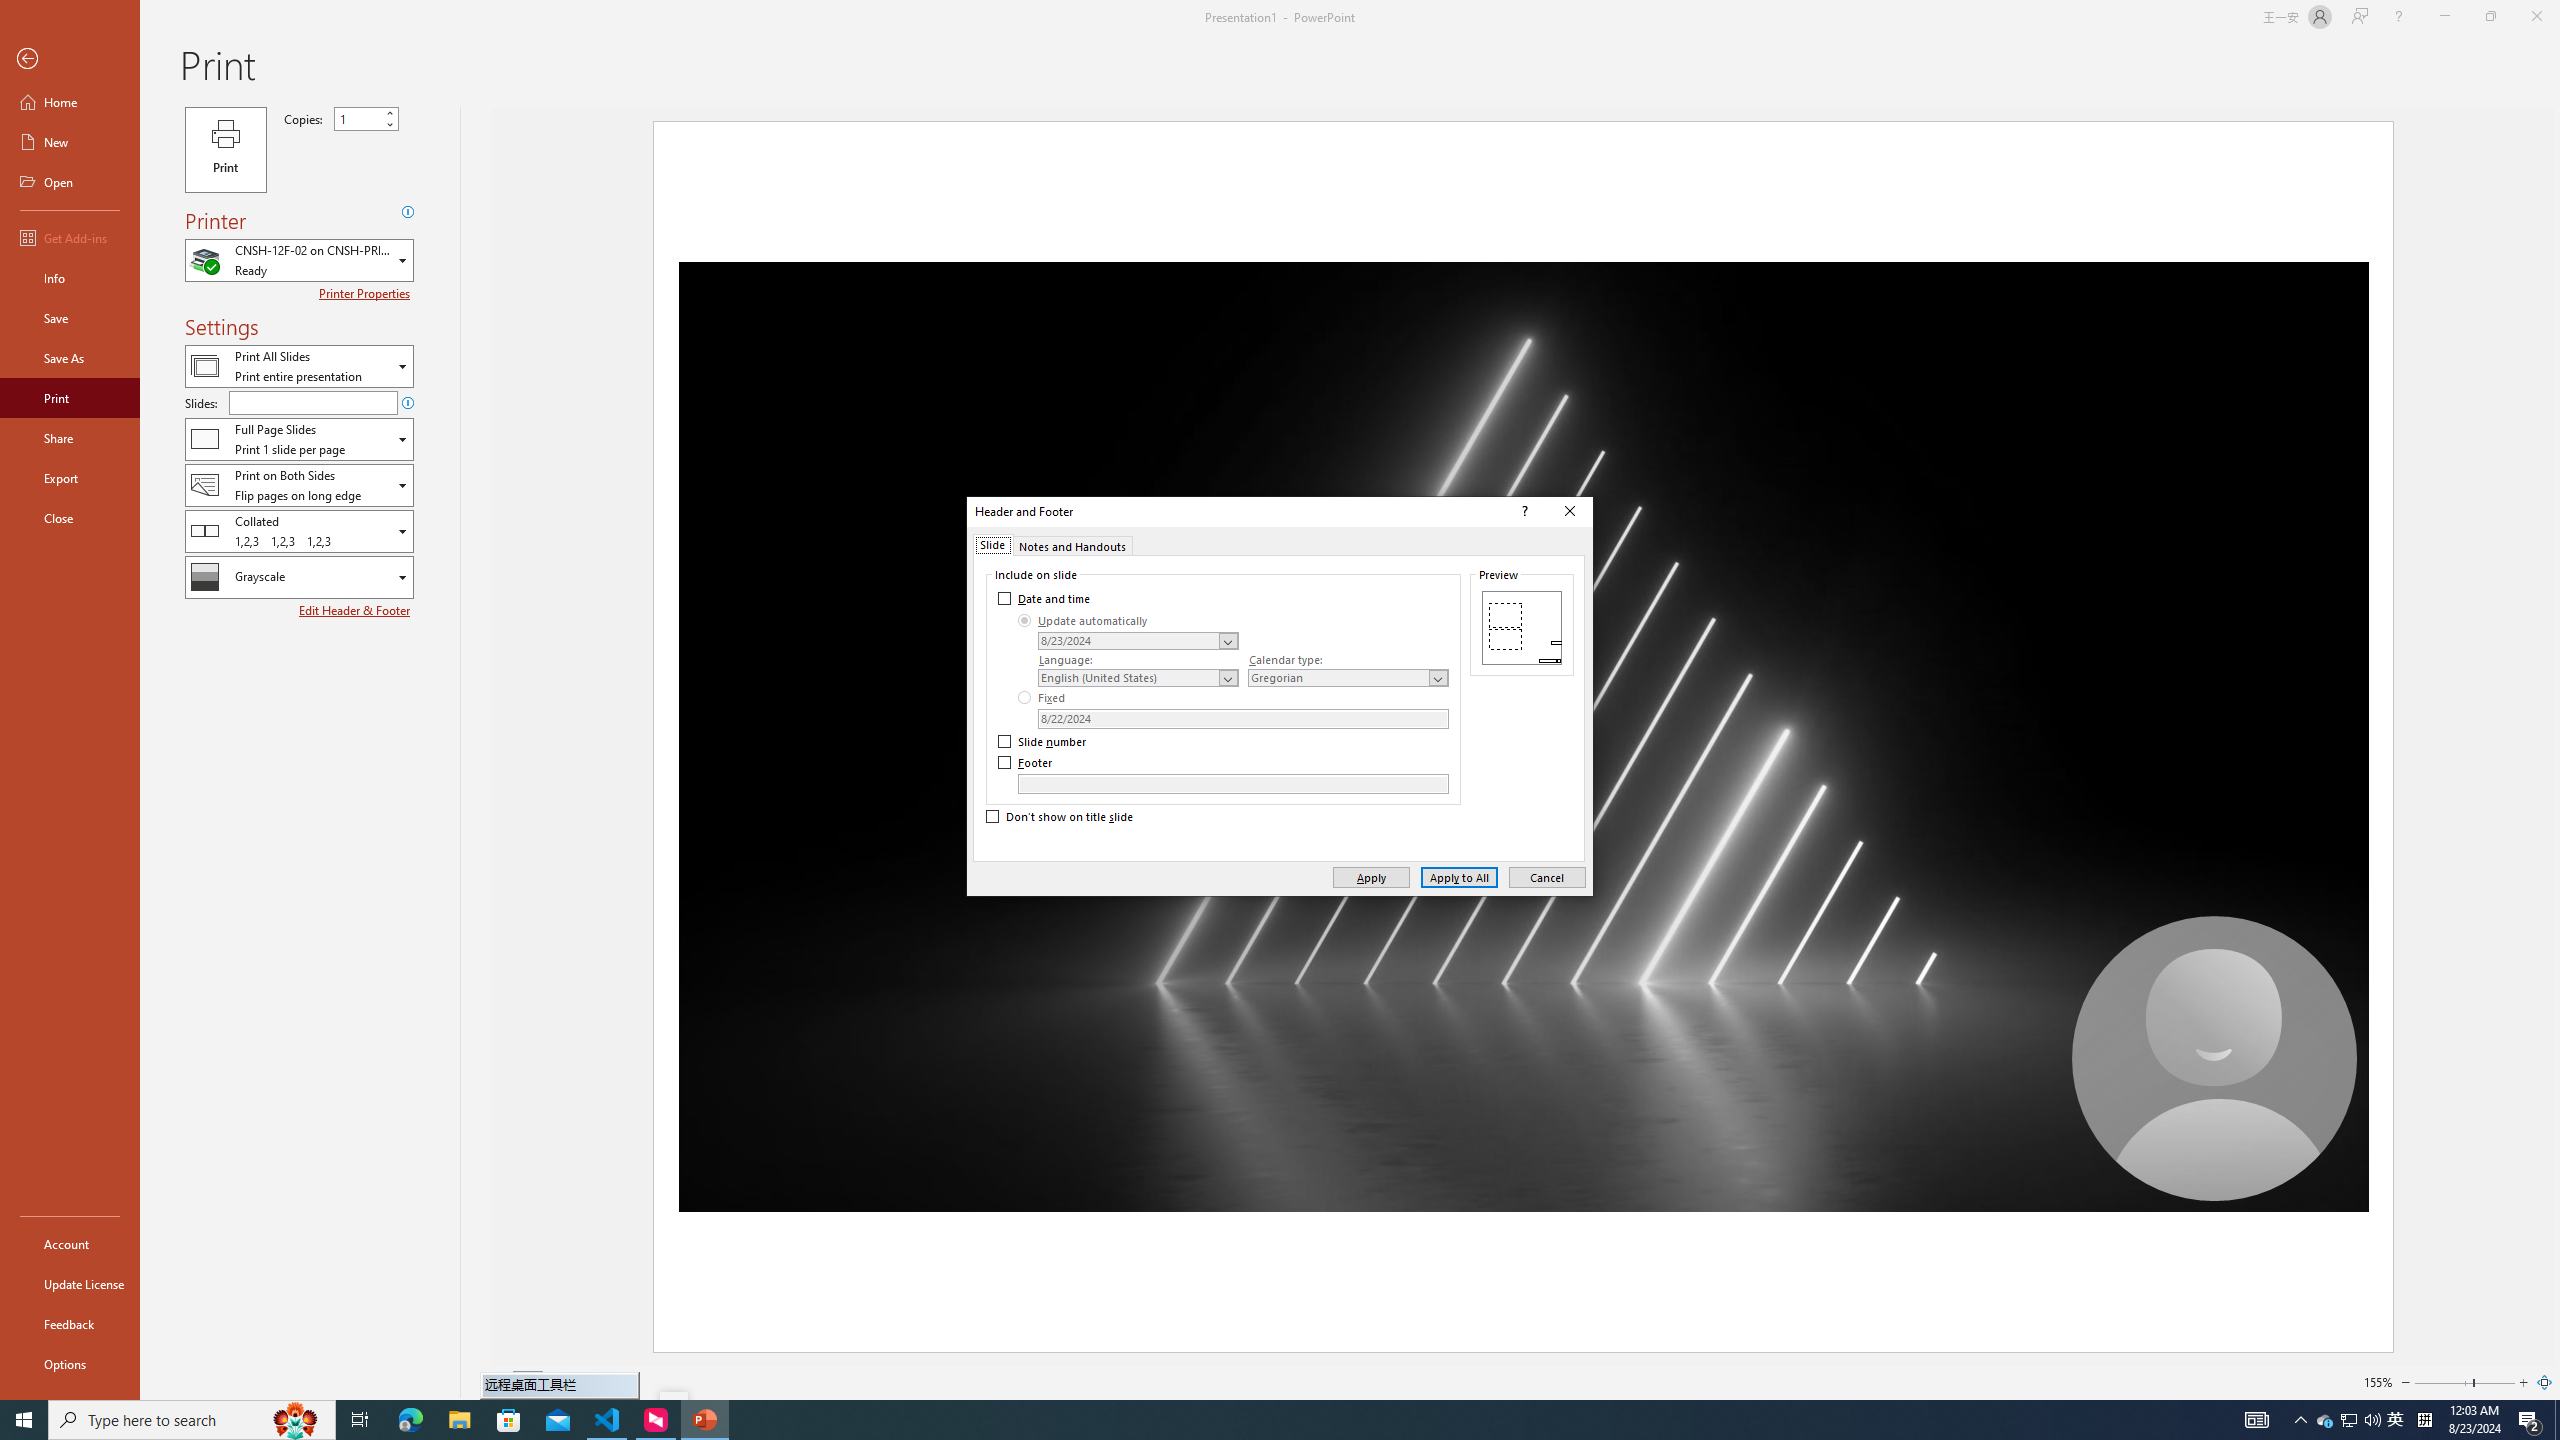  What do you see at coordinates (1042, 697) in the screenshot?
I see `Fixed` at bounding box center [1042, 697].